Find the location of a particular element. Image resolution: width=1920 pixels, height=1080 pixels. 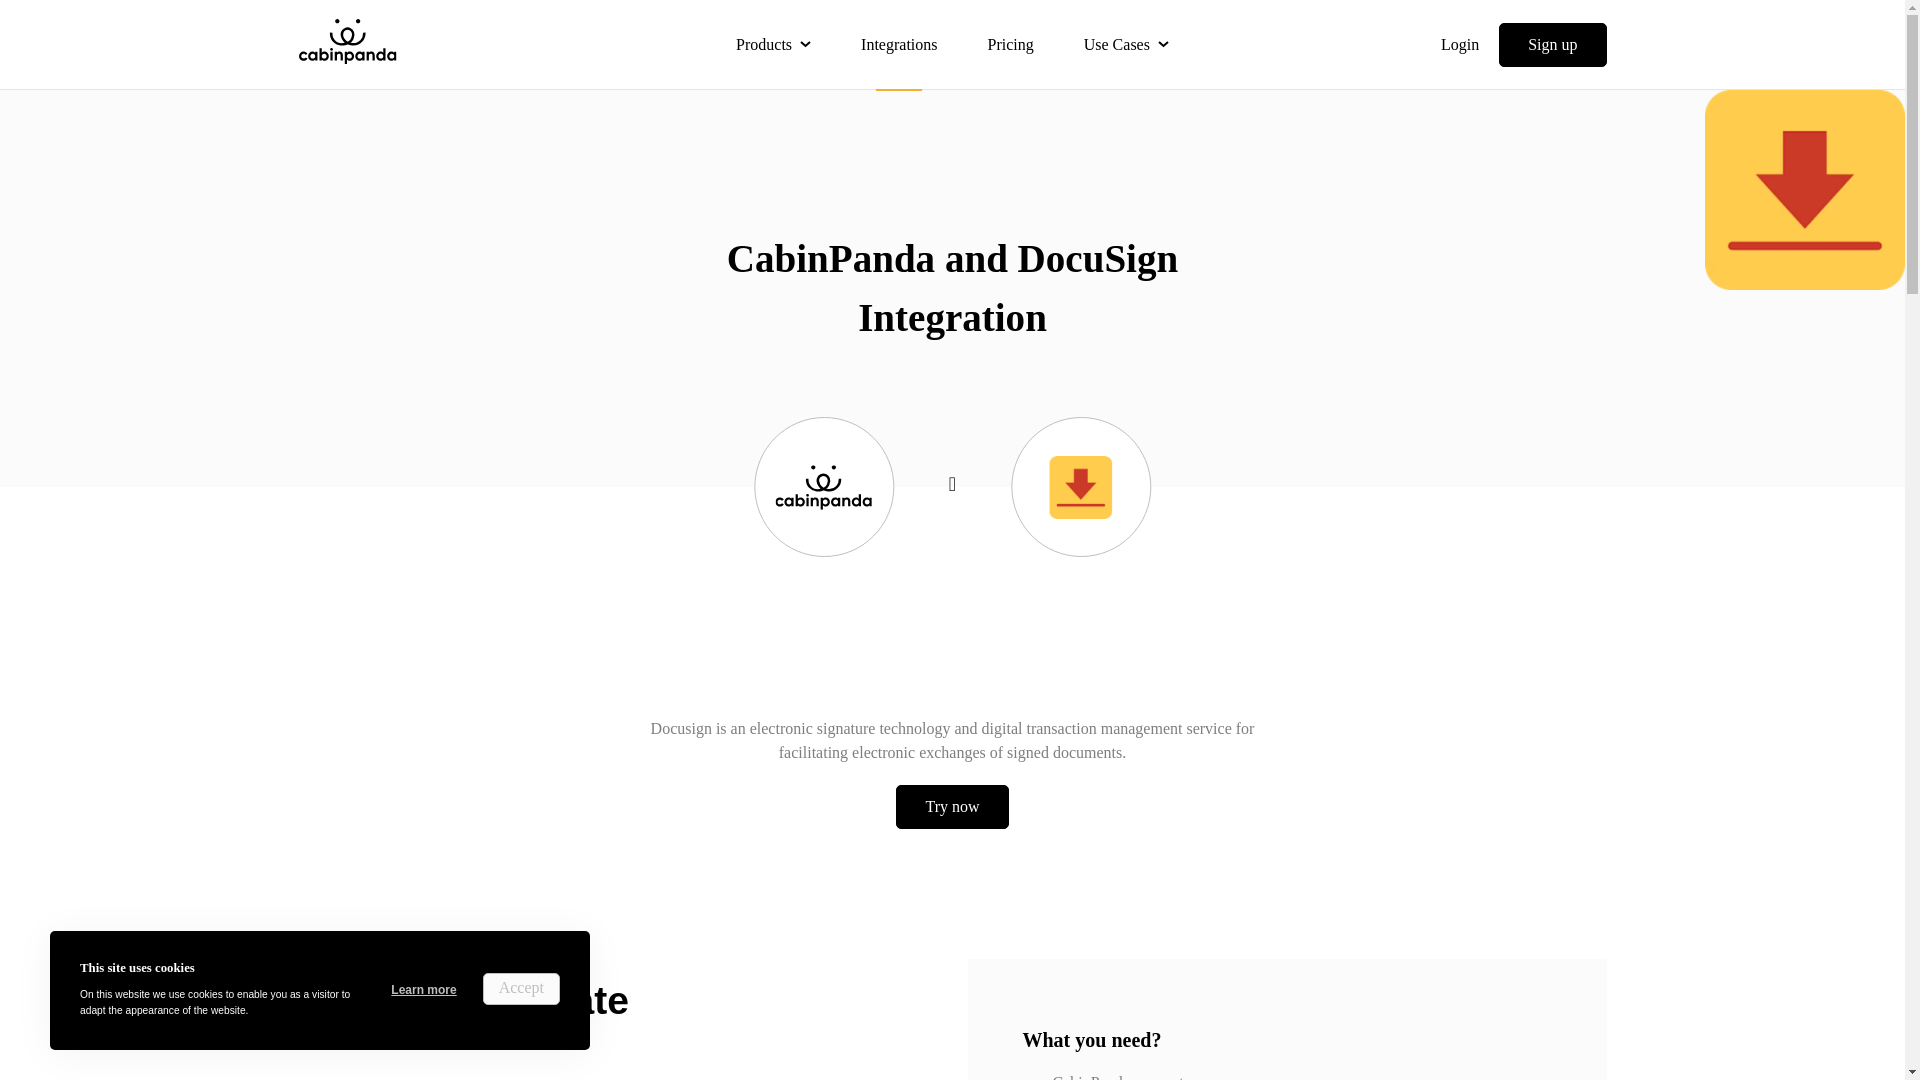

CabinPanda is located at coordinates (346, 40).